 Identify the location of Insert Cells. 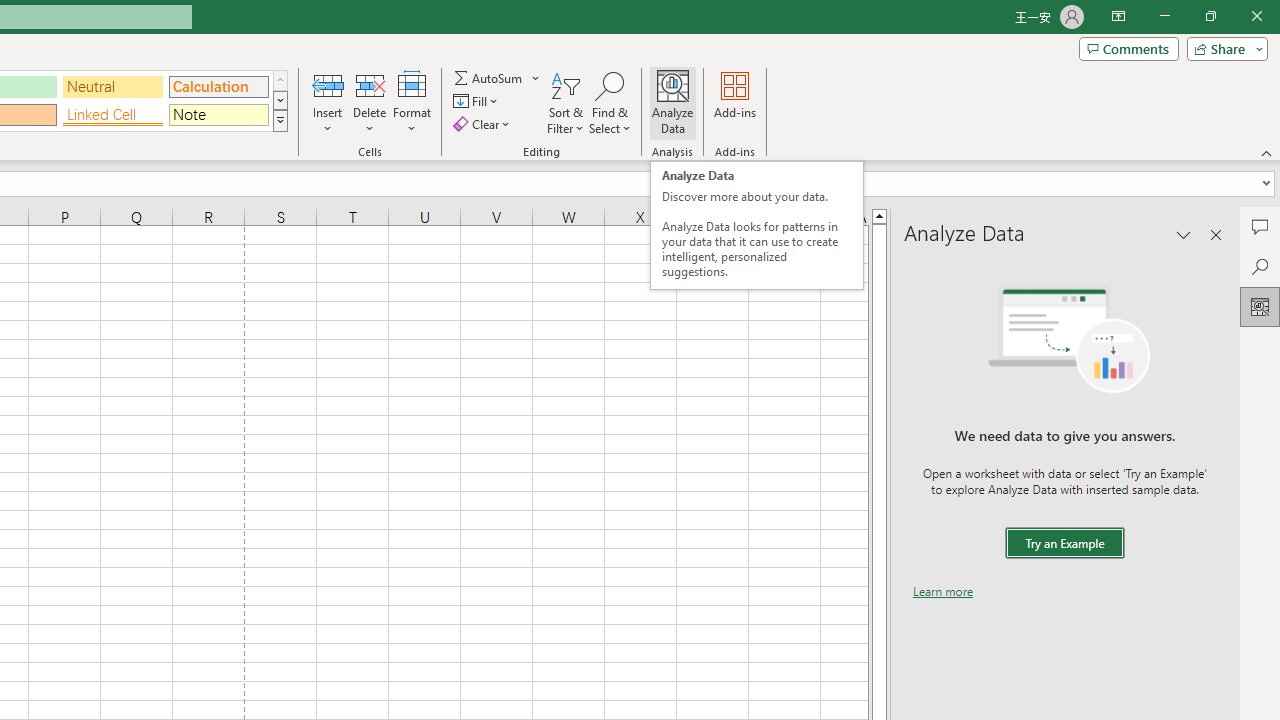
(328, 84).